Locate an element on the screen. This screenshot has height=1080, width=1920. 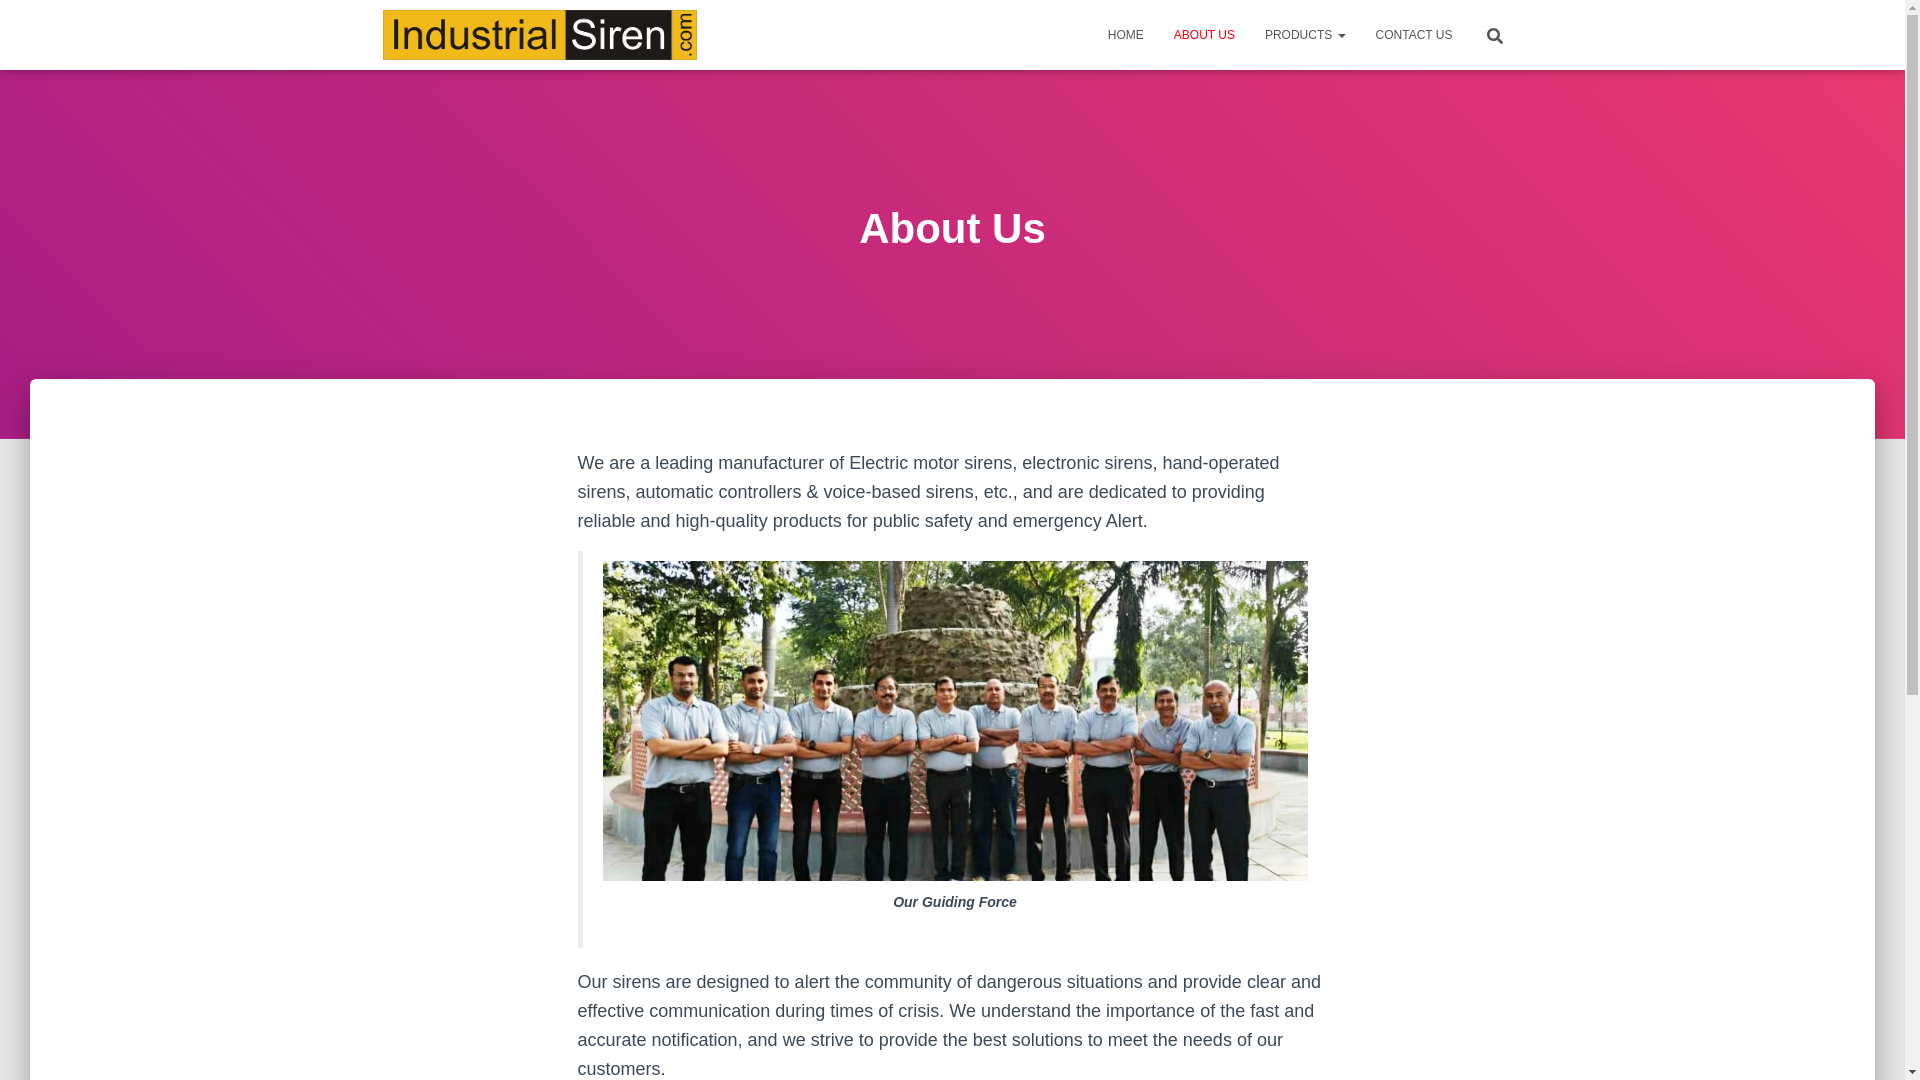
PRODUCTS is located at coordinates (1305, 34).